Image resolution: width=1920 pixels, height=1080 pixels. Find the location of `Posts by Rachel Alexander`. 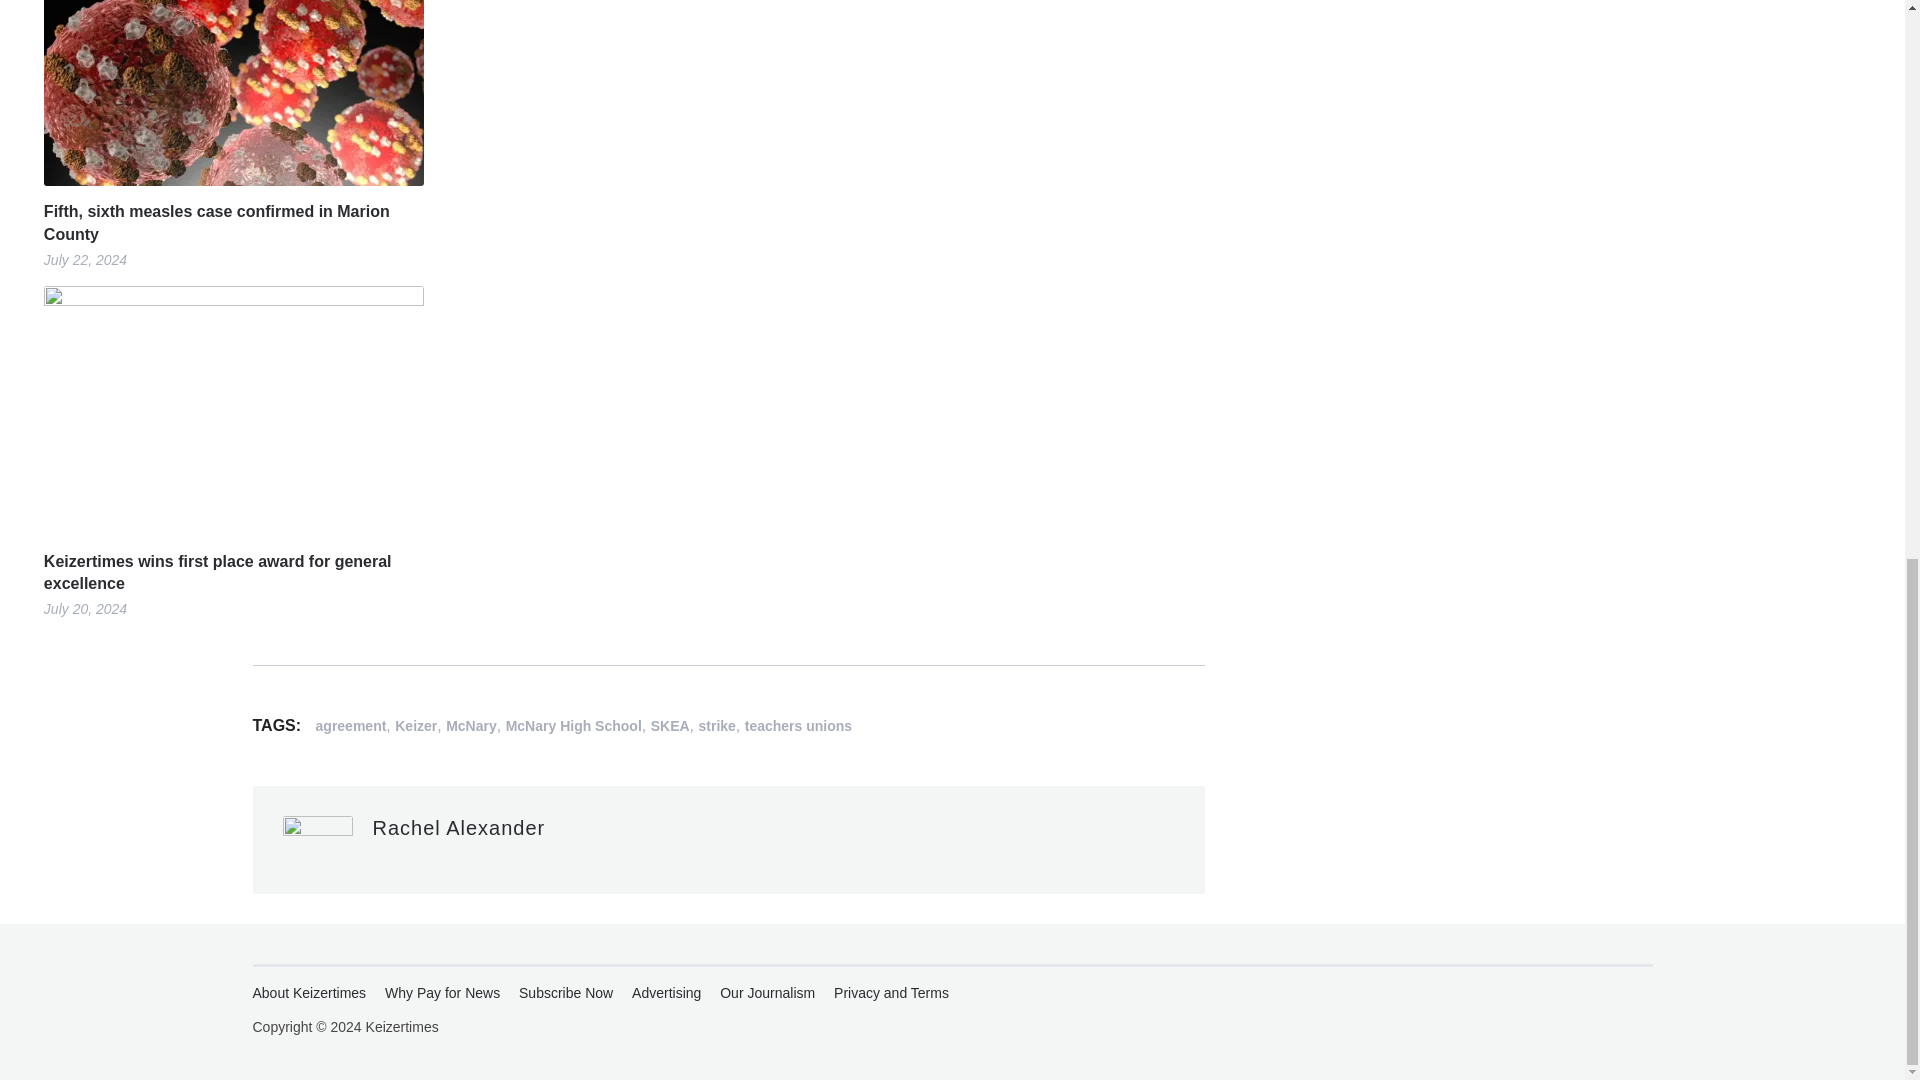

Posts by Rachel Alexander is located at coordinates (458, 828).